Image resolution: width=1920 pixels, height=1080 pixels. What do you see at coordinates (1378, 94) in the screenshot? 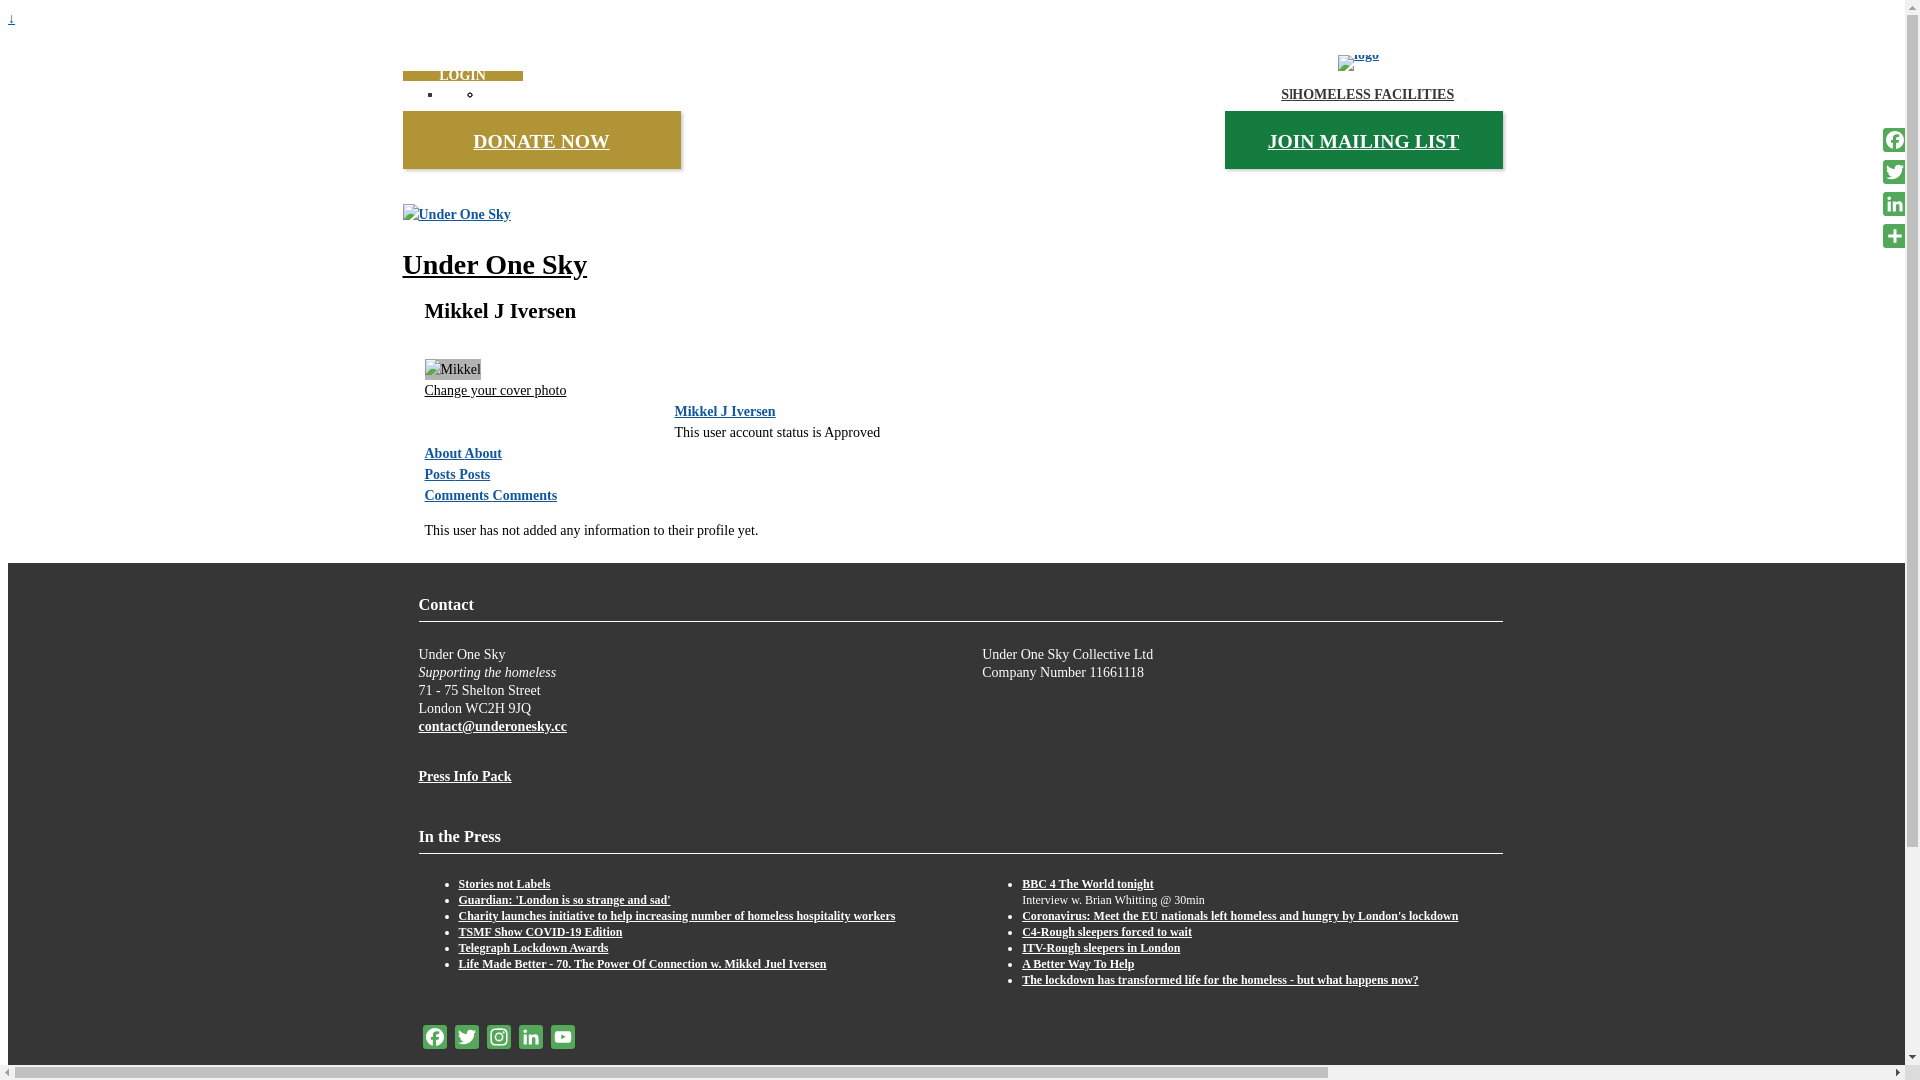
I see `ABOUT` at bounding box center [1378, 94].